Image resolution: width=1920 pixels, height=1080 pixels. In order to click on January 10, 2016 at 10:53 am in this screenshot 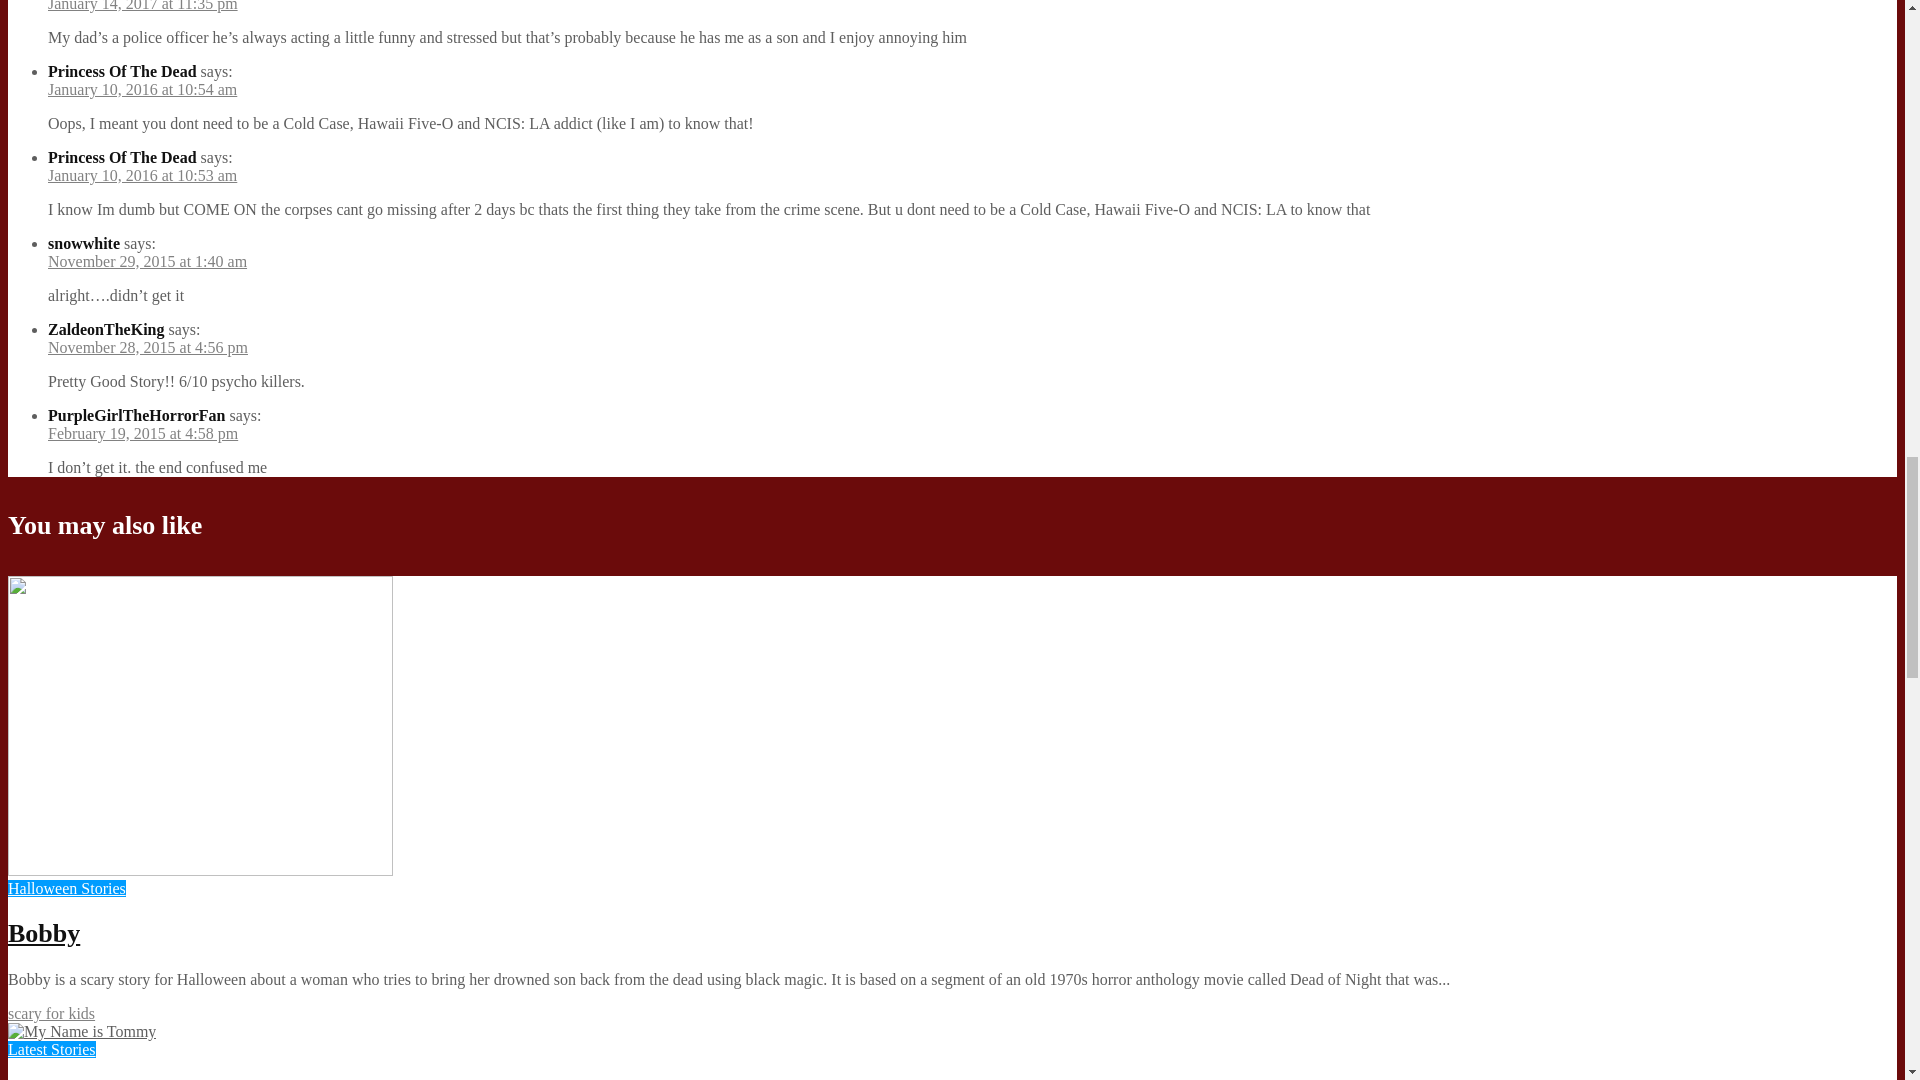, I will do `click(142, 175)`.